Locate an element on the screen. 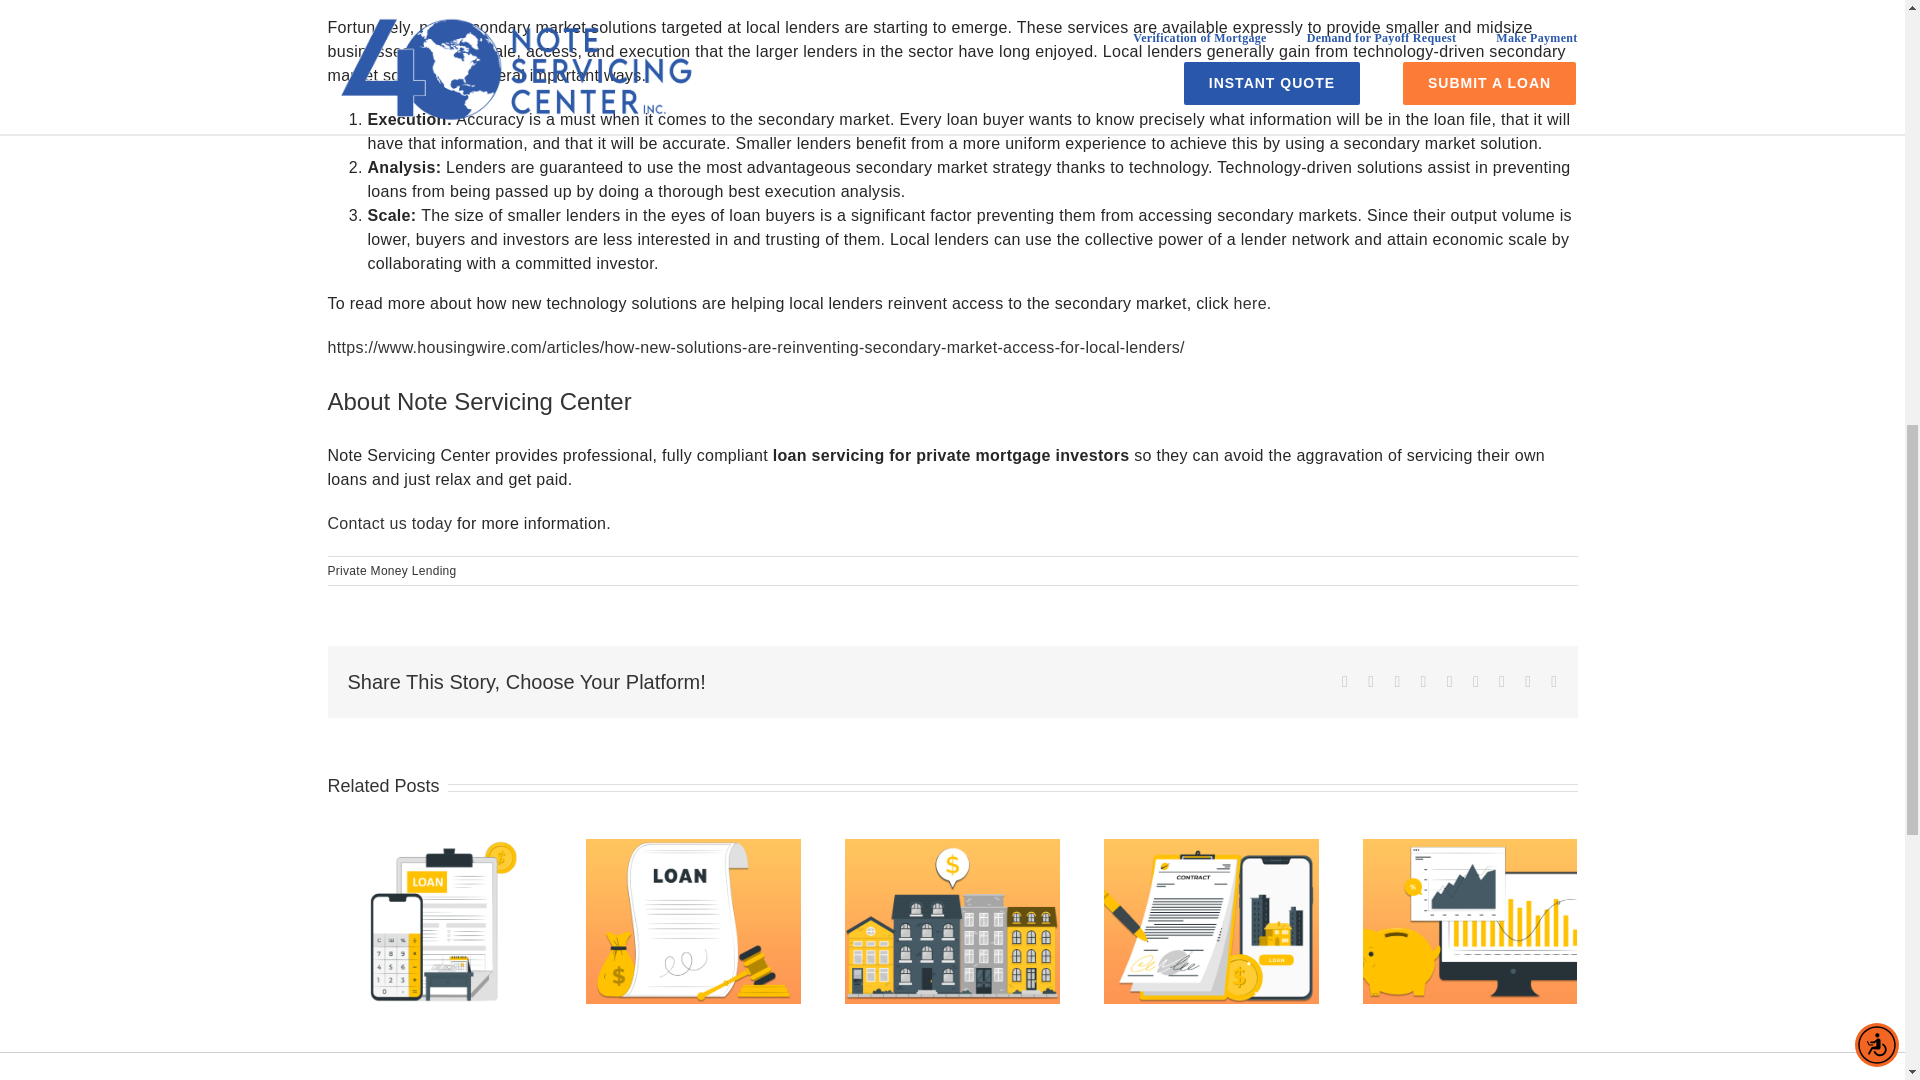  X is located at coordinates (1370, 682).